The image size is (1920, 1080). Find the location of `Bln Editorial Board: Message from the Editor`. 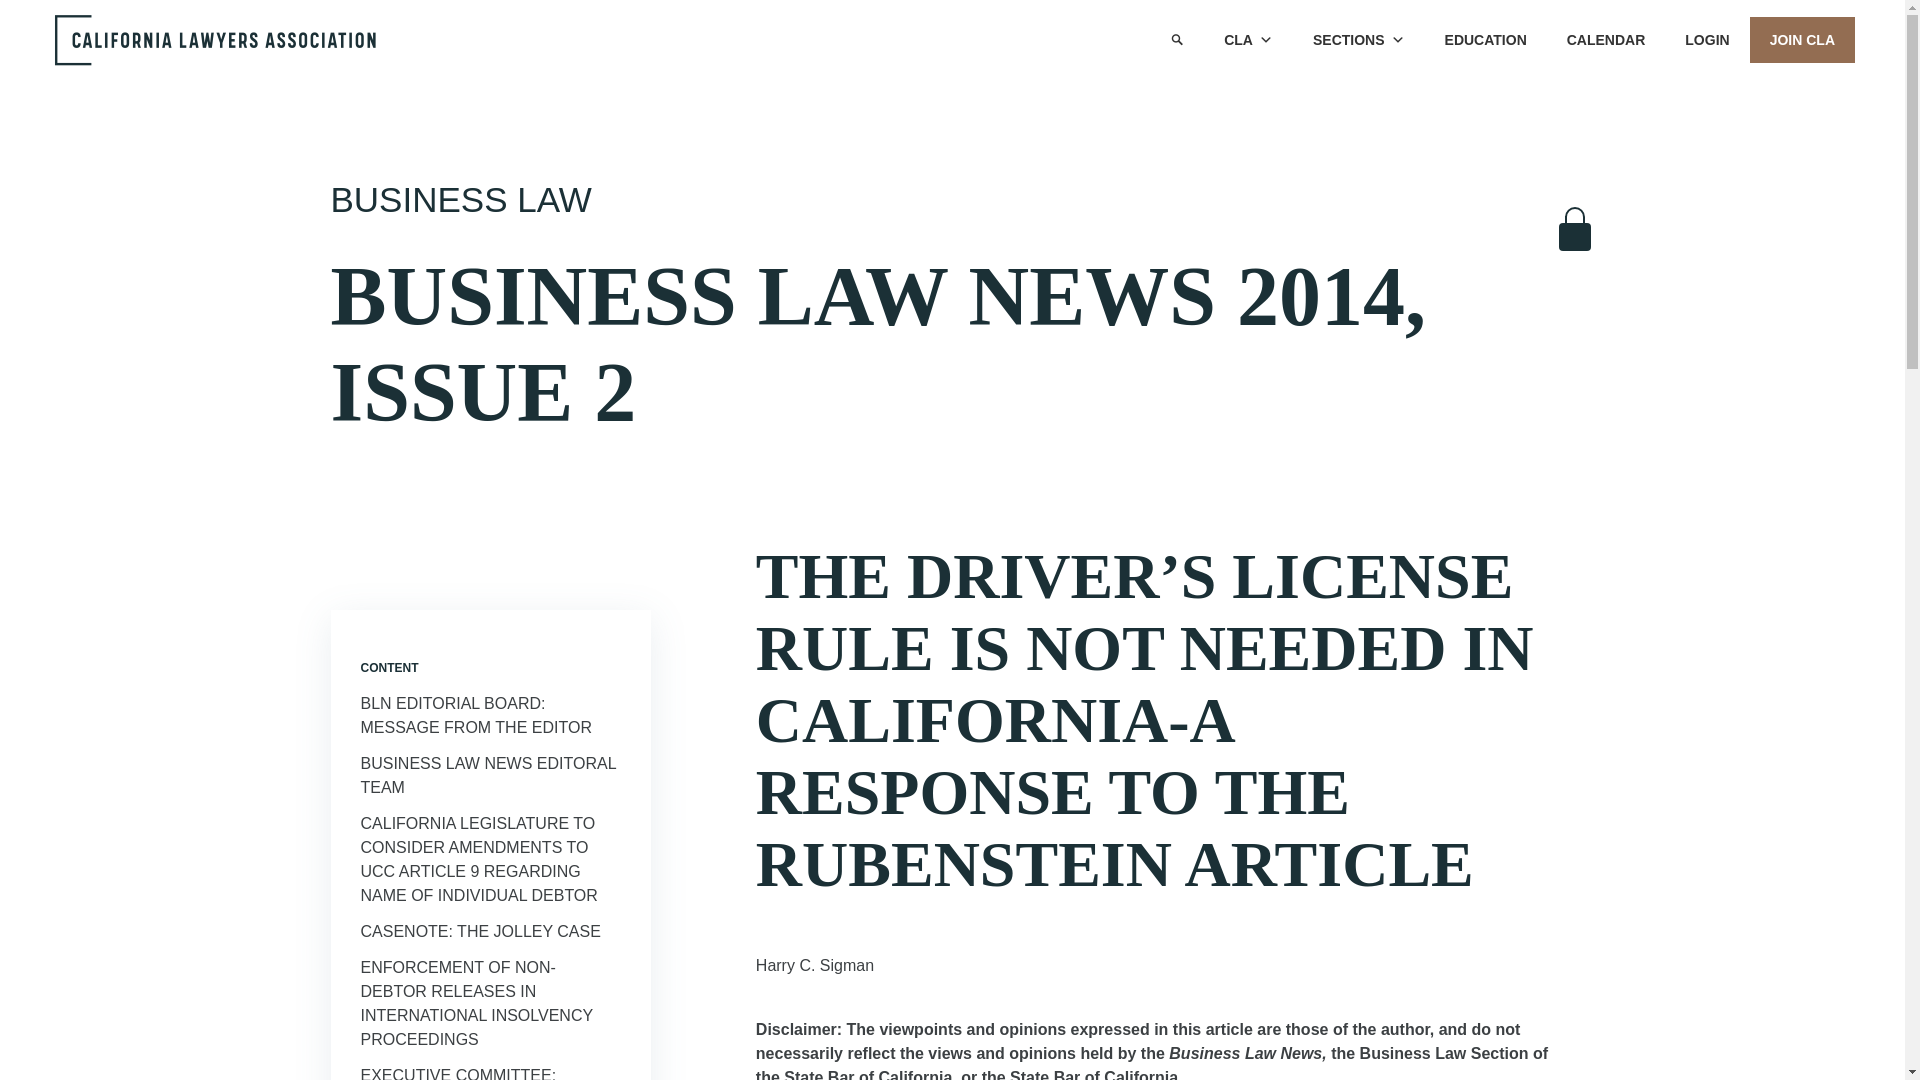

Bln Editorial Board: Message from the Editor is located at coordinates (476, 715).